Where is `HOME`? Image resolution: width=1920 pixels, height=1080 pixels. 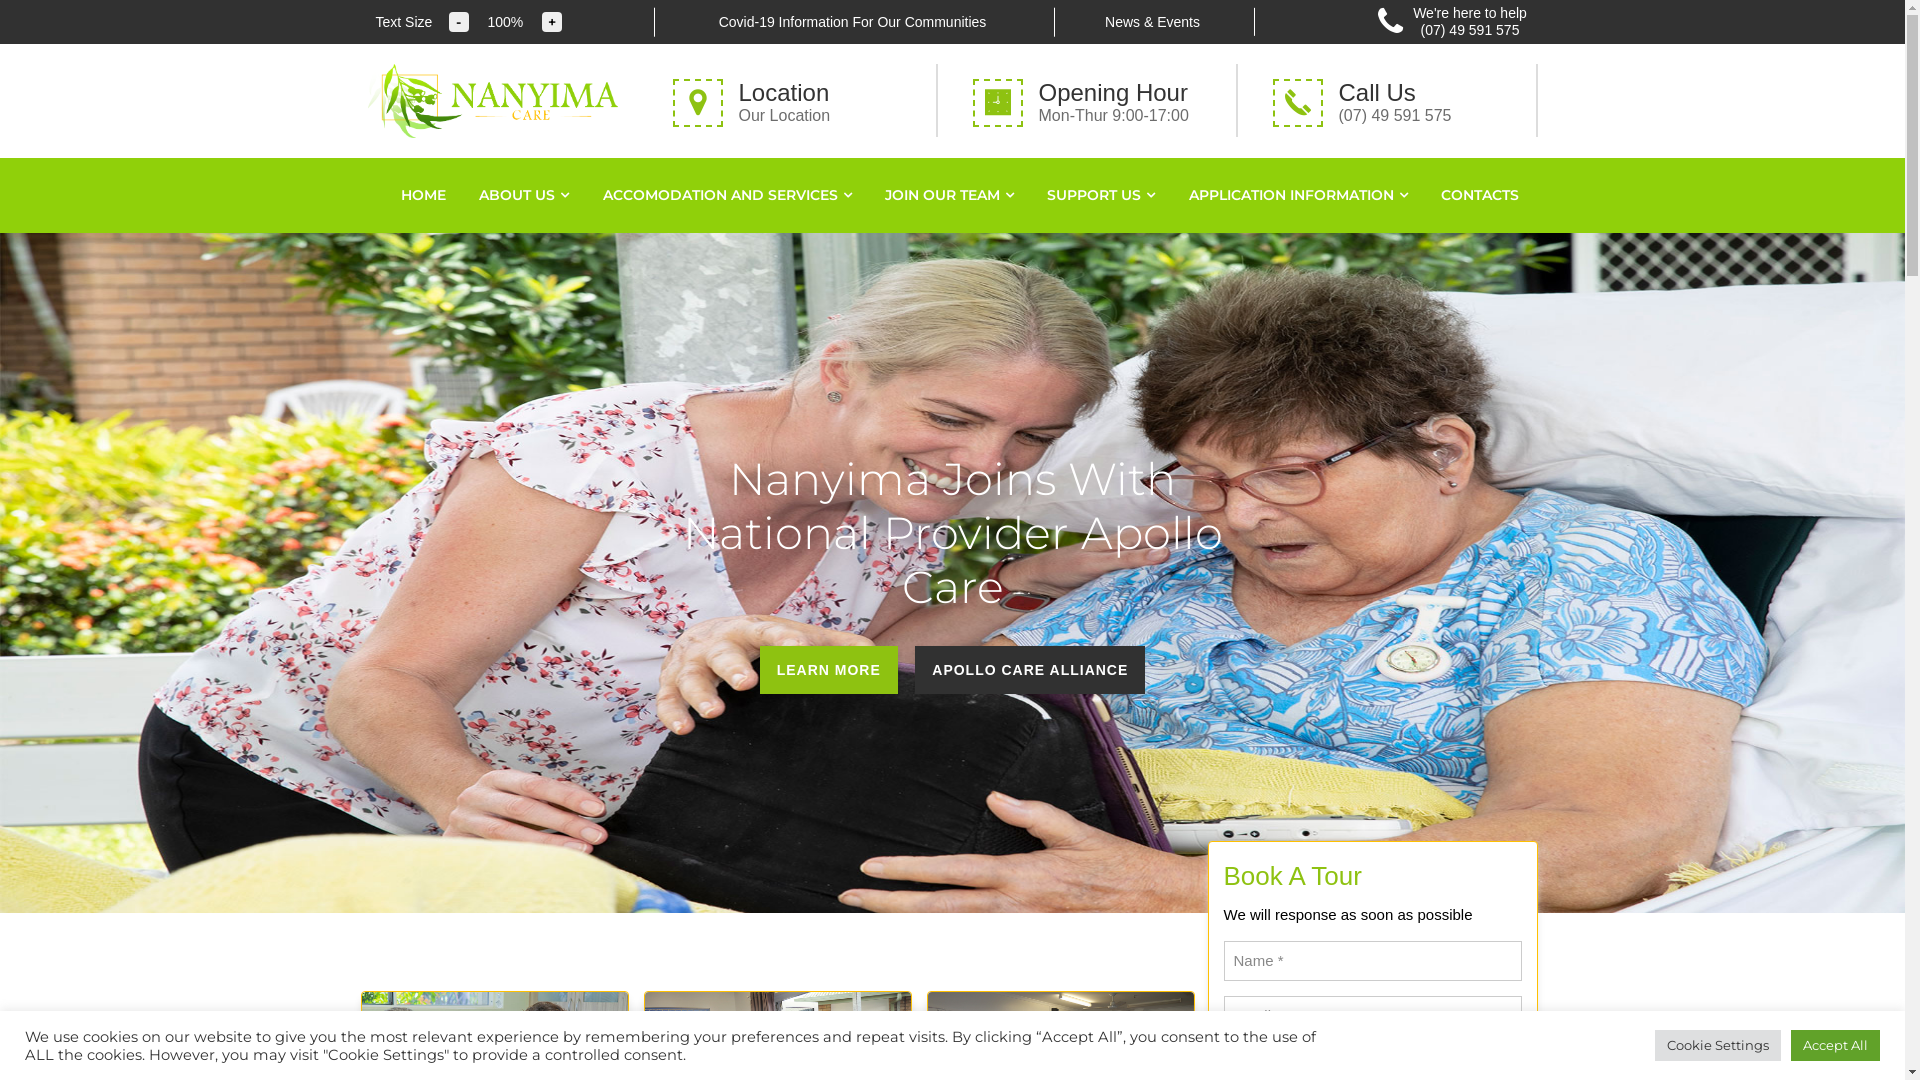 HOME is located at coordinates (424, 196).